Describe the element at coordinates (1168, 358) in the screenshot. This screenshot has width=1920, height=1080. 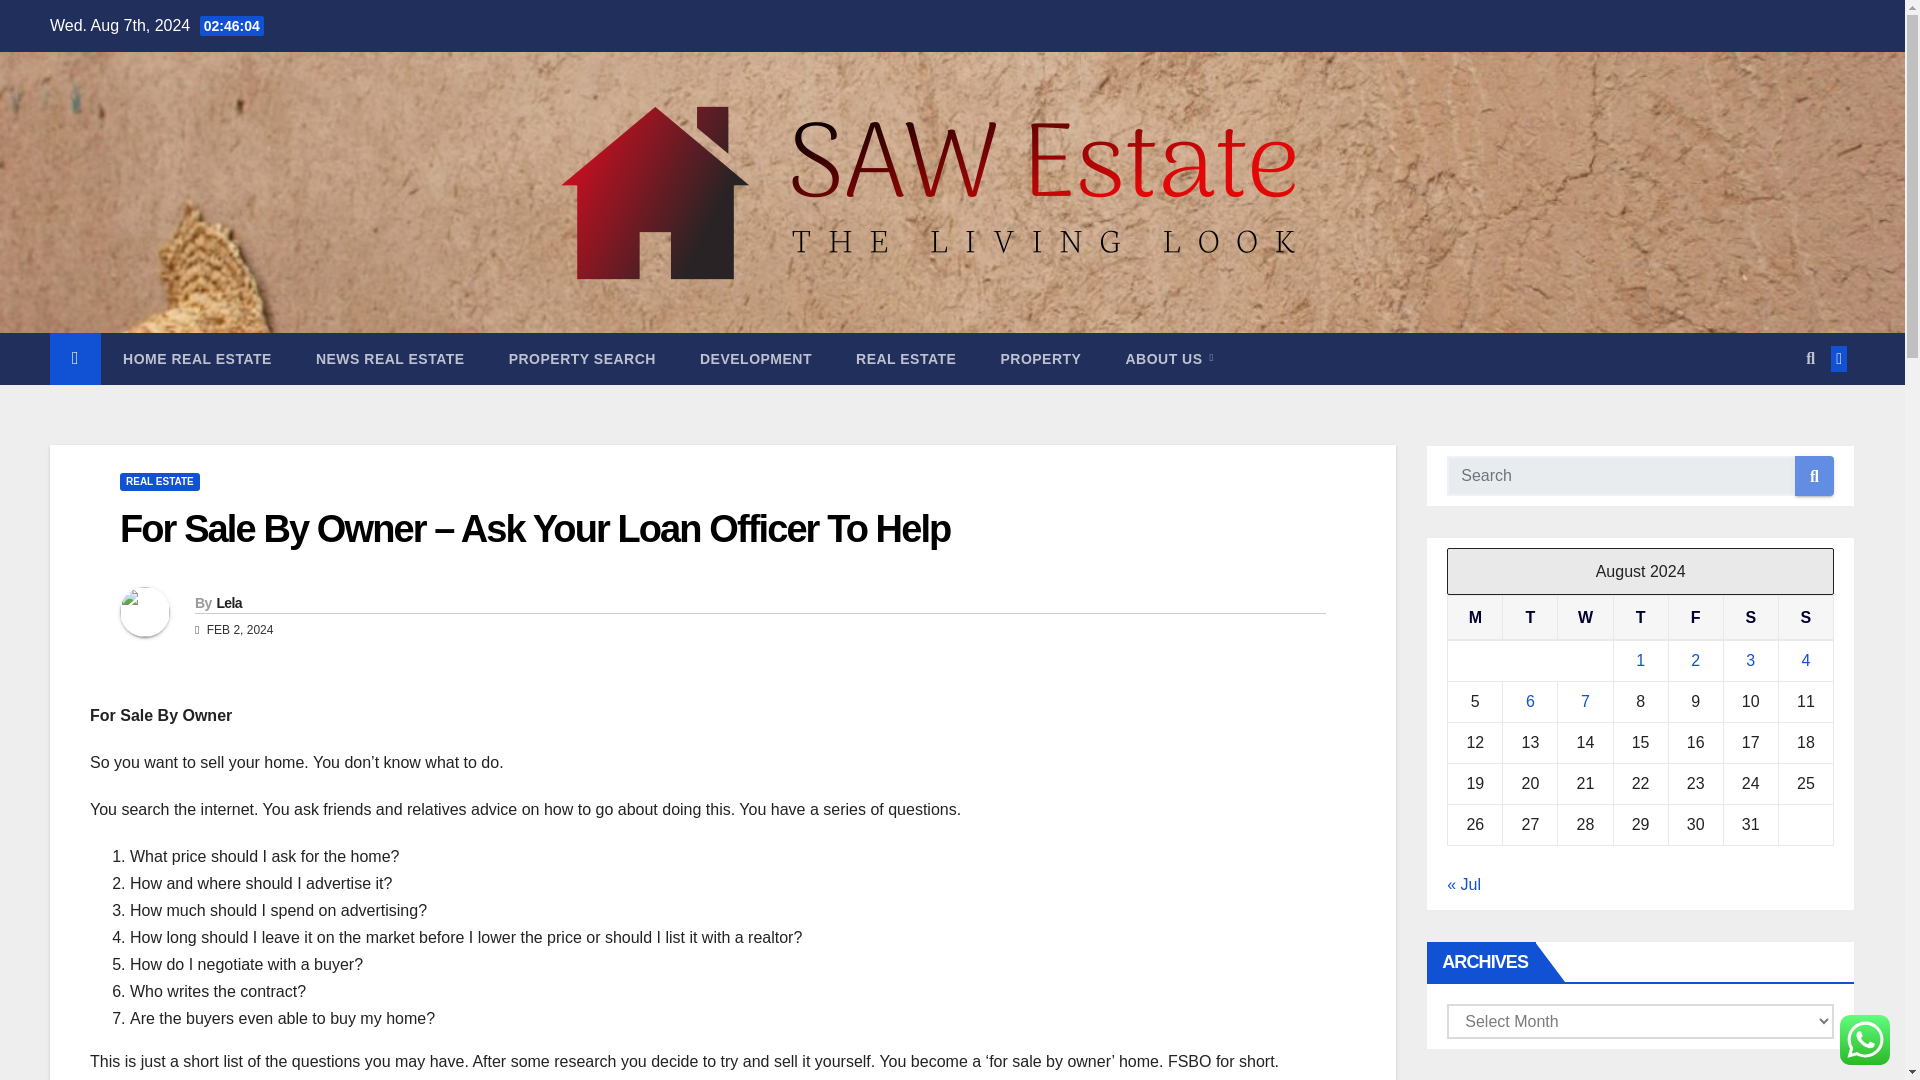
I see `About Us` at that location.